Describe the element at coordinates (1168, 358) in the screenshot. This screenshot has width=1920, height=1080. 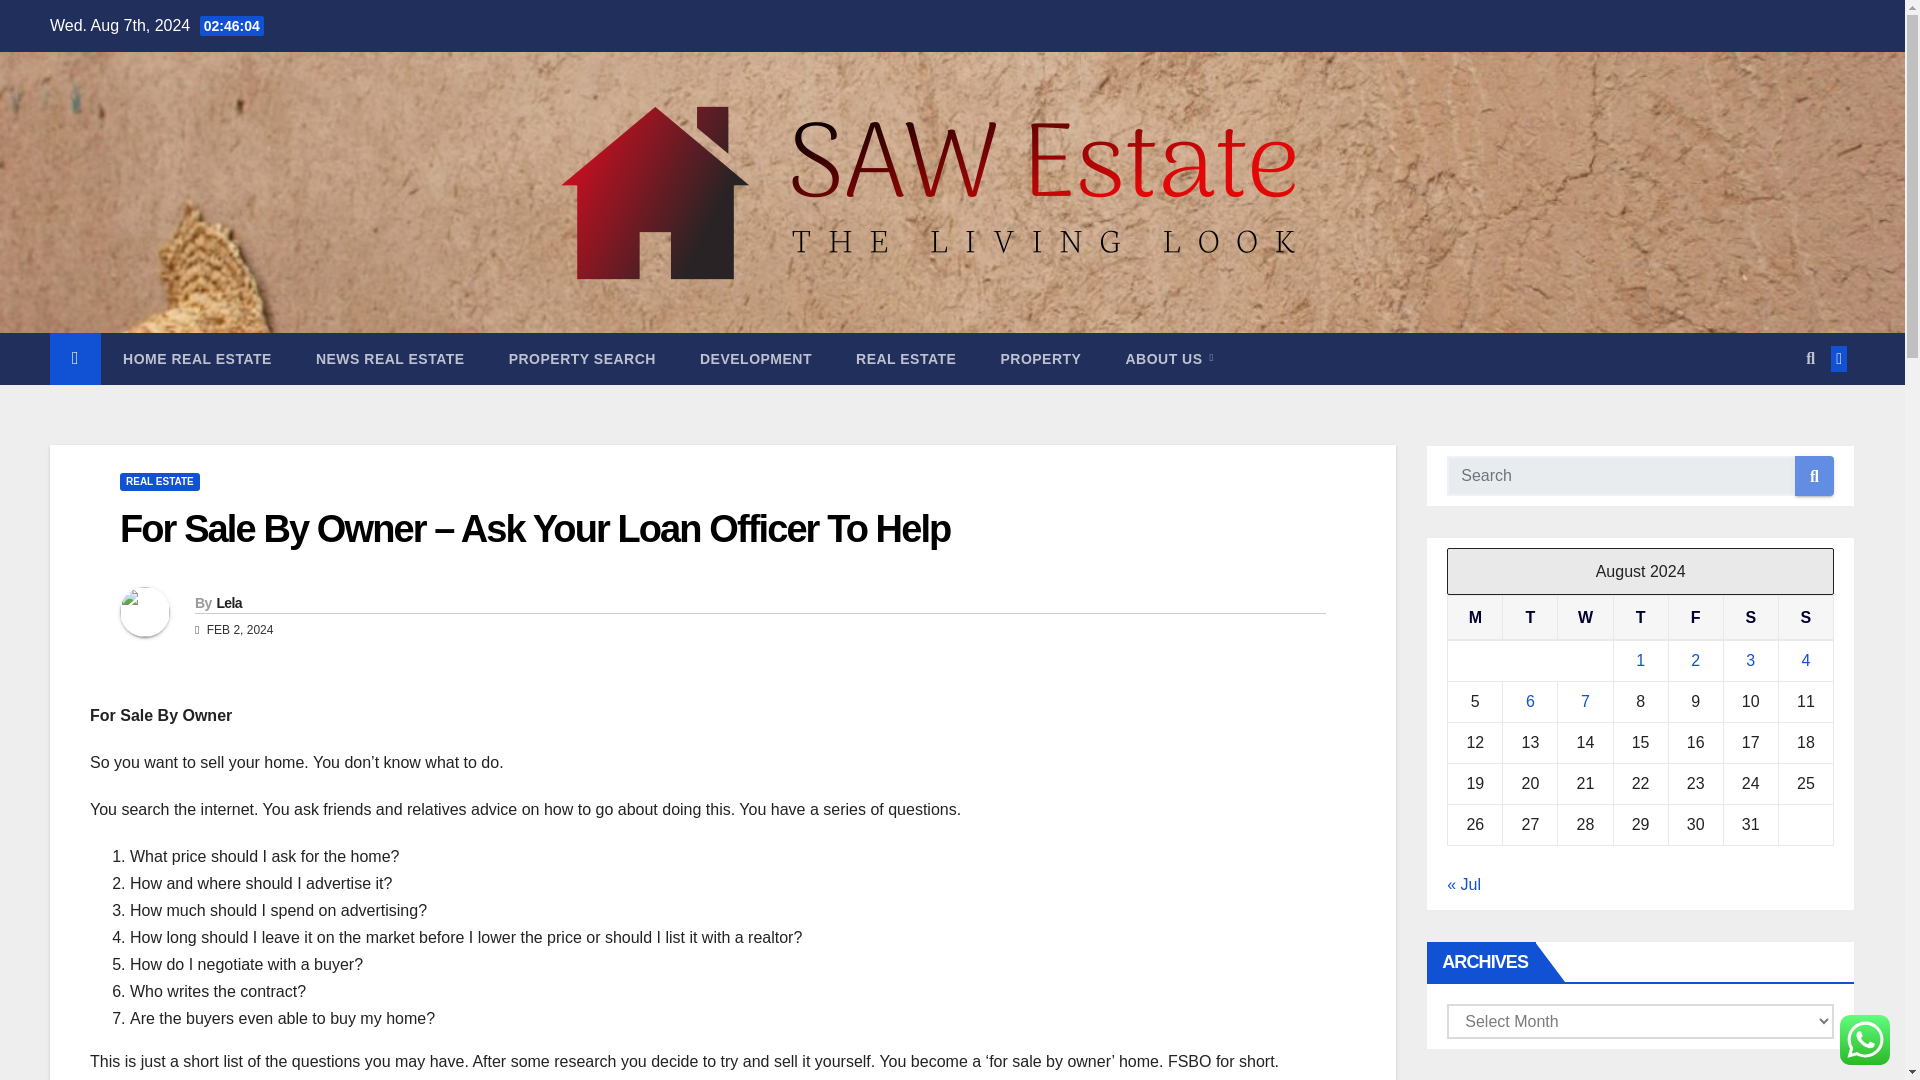
I see `About Us` at that location.